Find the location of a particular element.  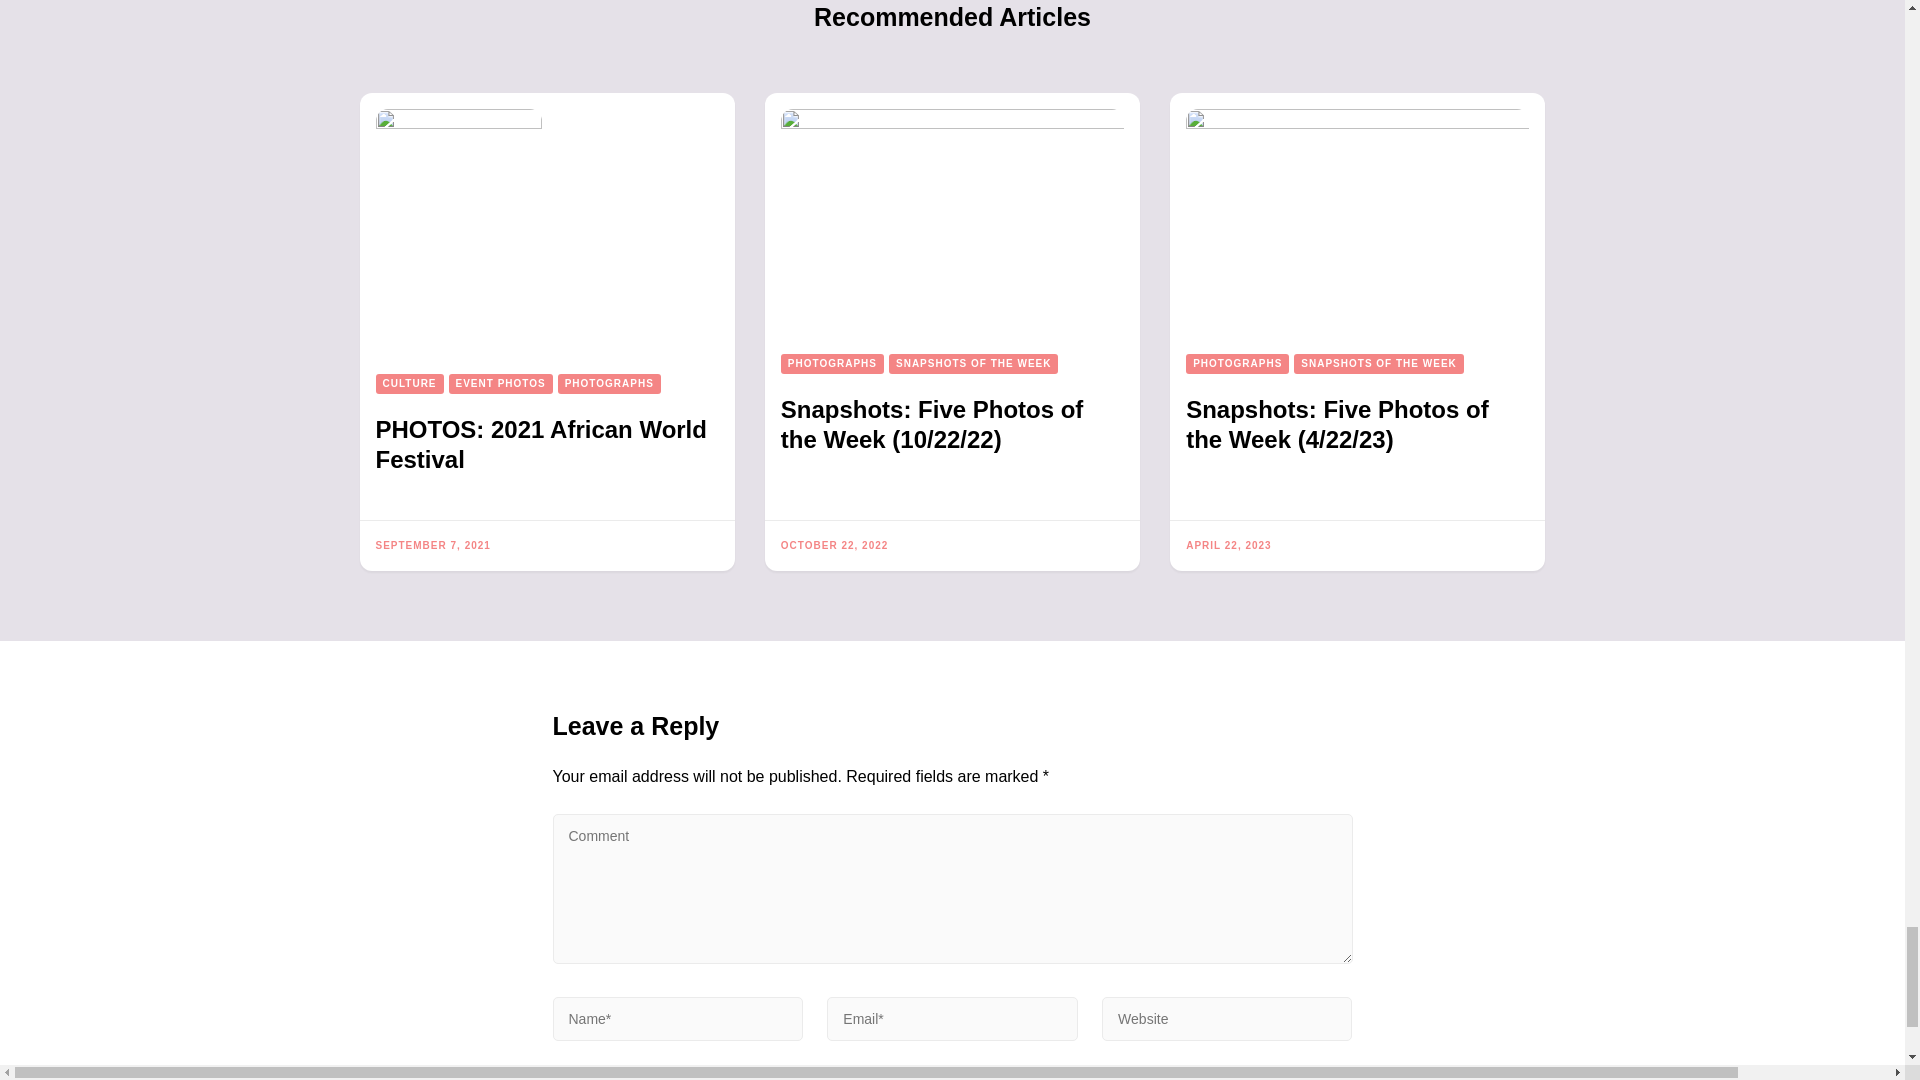

Post Comment is located at coordinates (668, 1072).